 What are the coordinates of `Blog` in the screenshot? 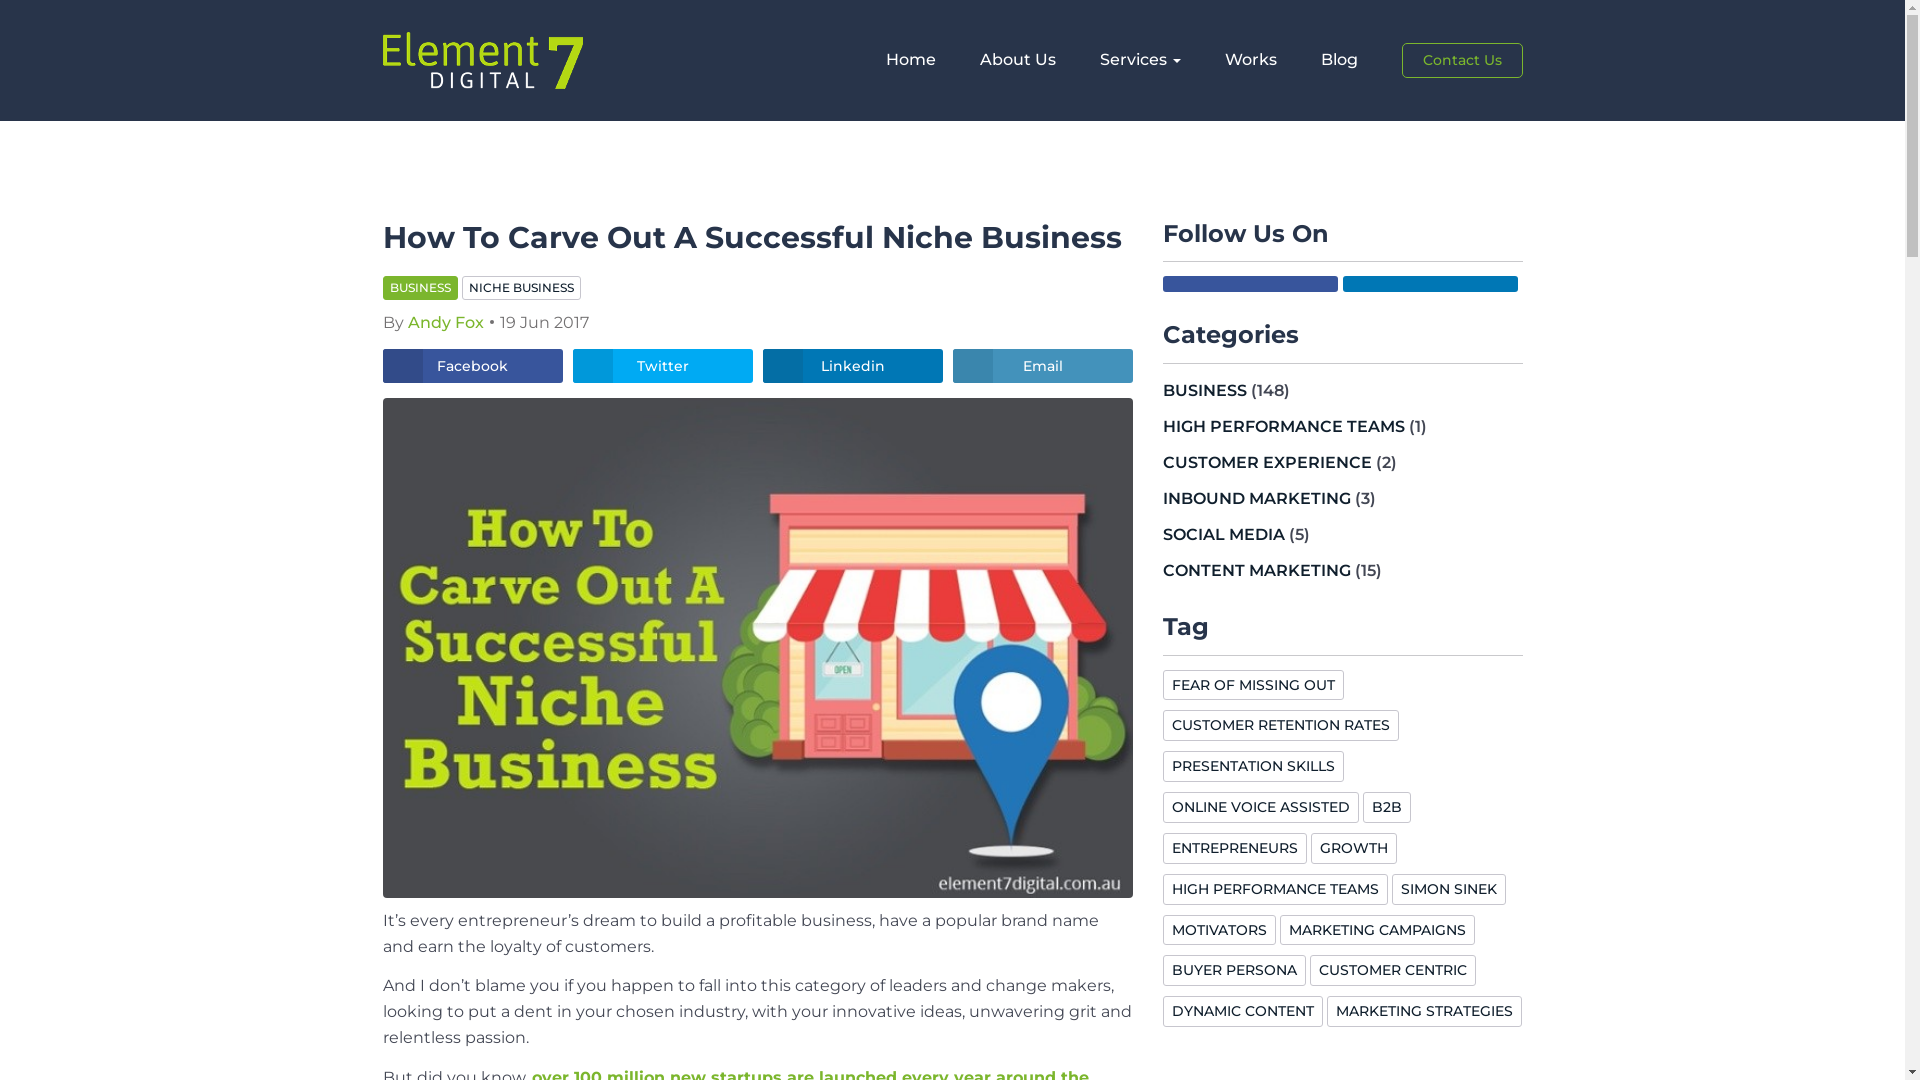 It's located at (1338, 60).